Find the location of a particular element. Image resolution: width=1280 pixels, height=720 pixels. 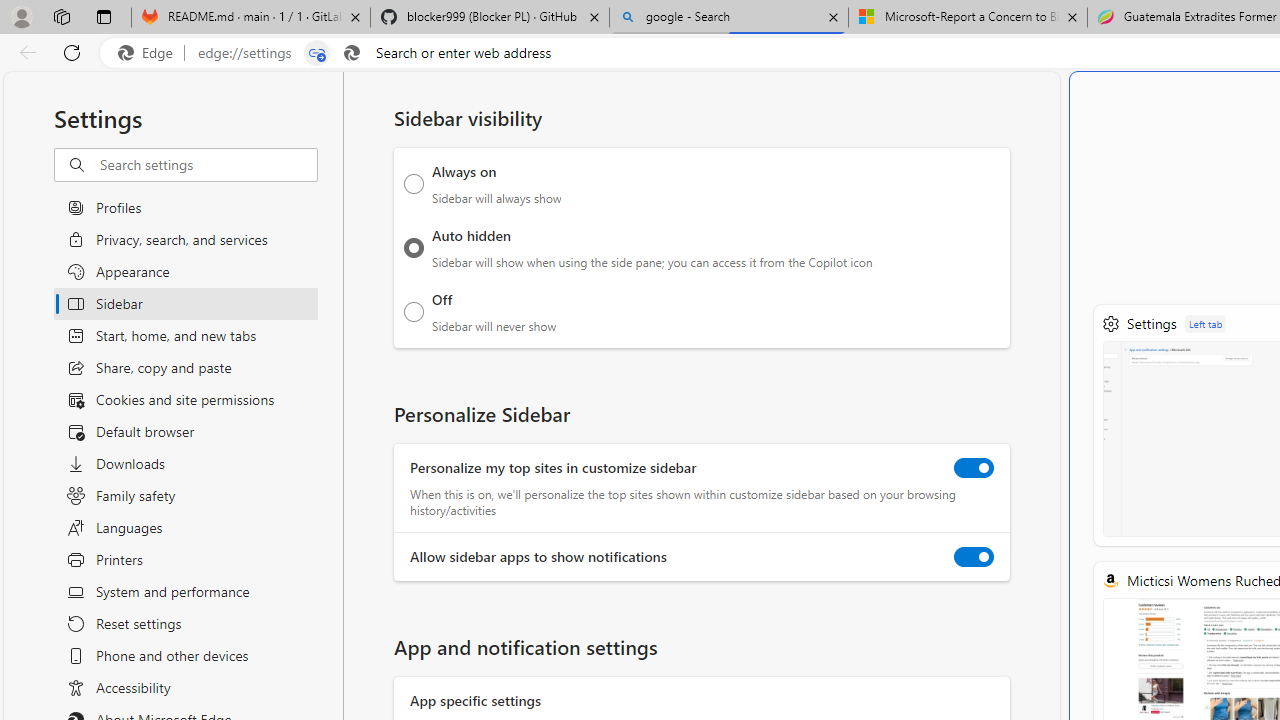

Tab actions menu is located at coordinates (104, 16).